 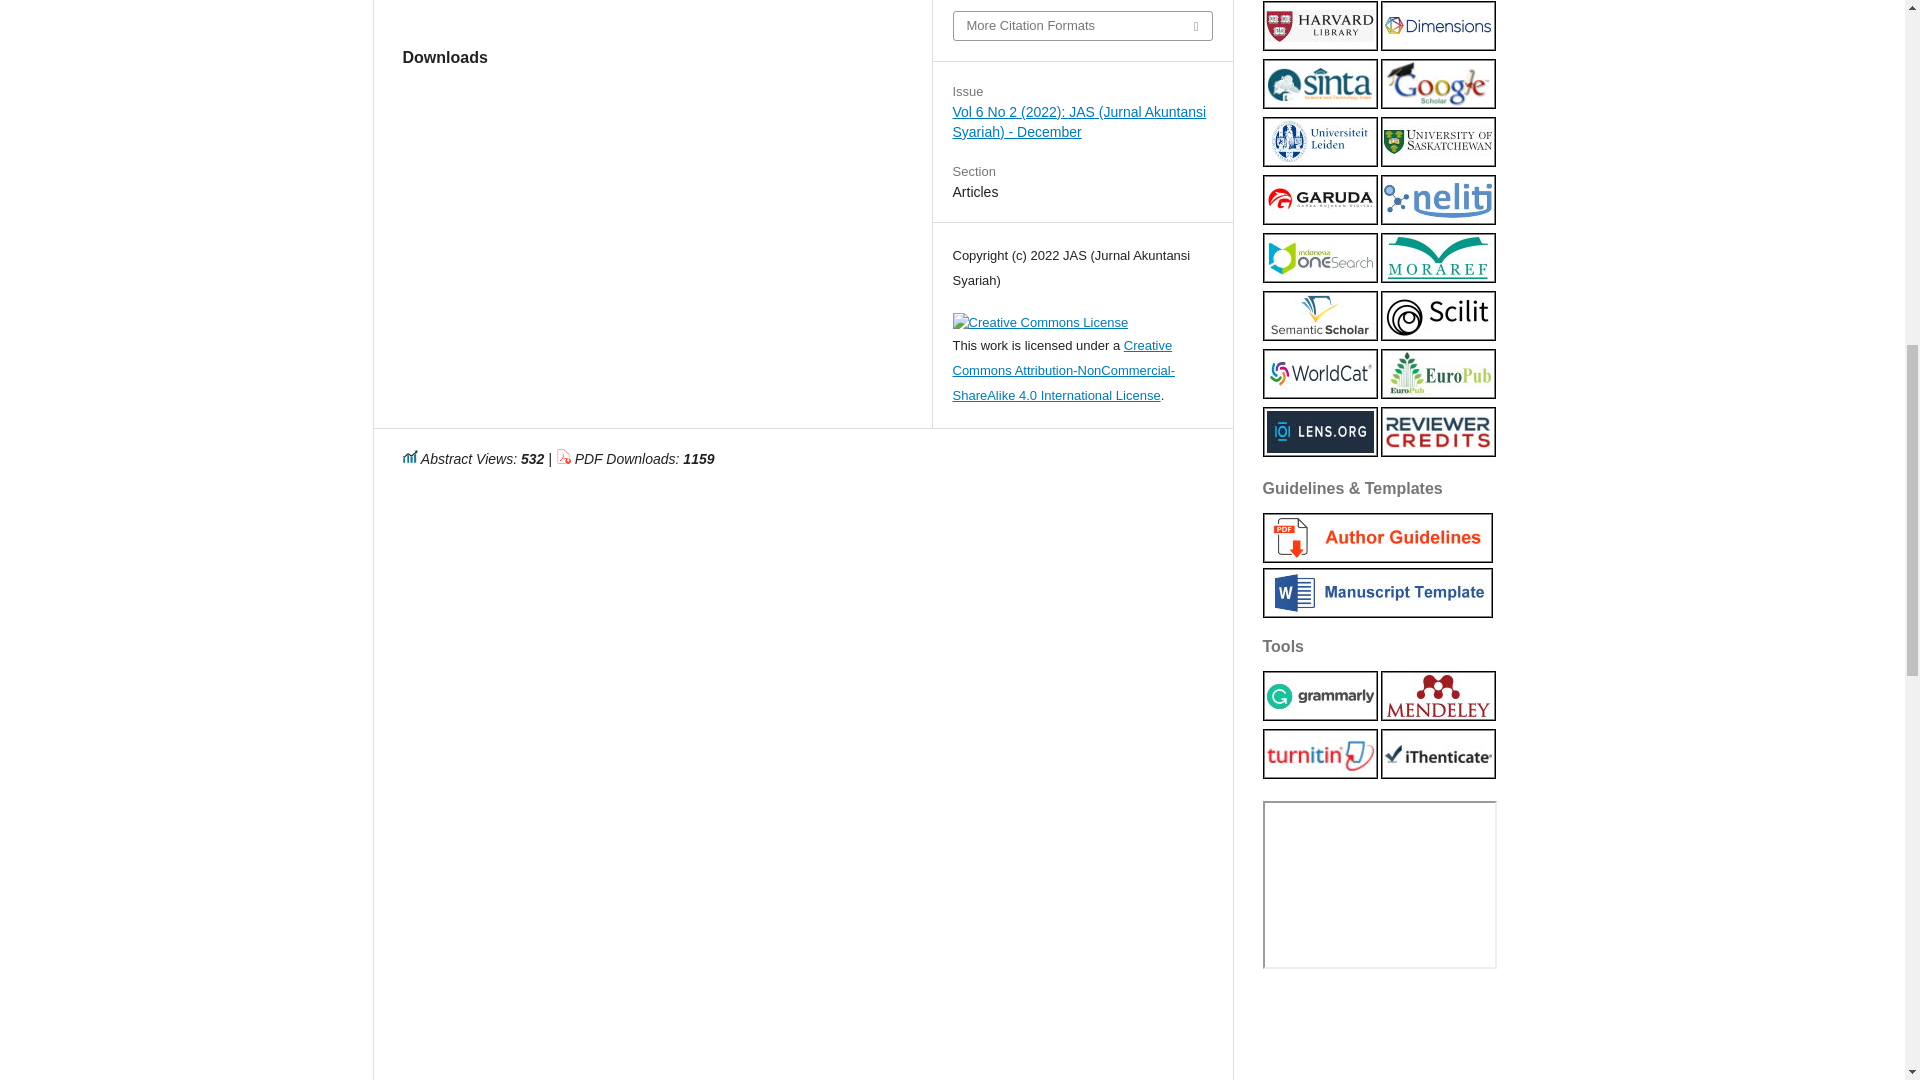 I want to click on More Citation Formats, so click(x=1082, y=25).